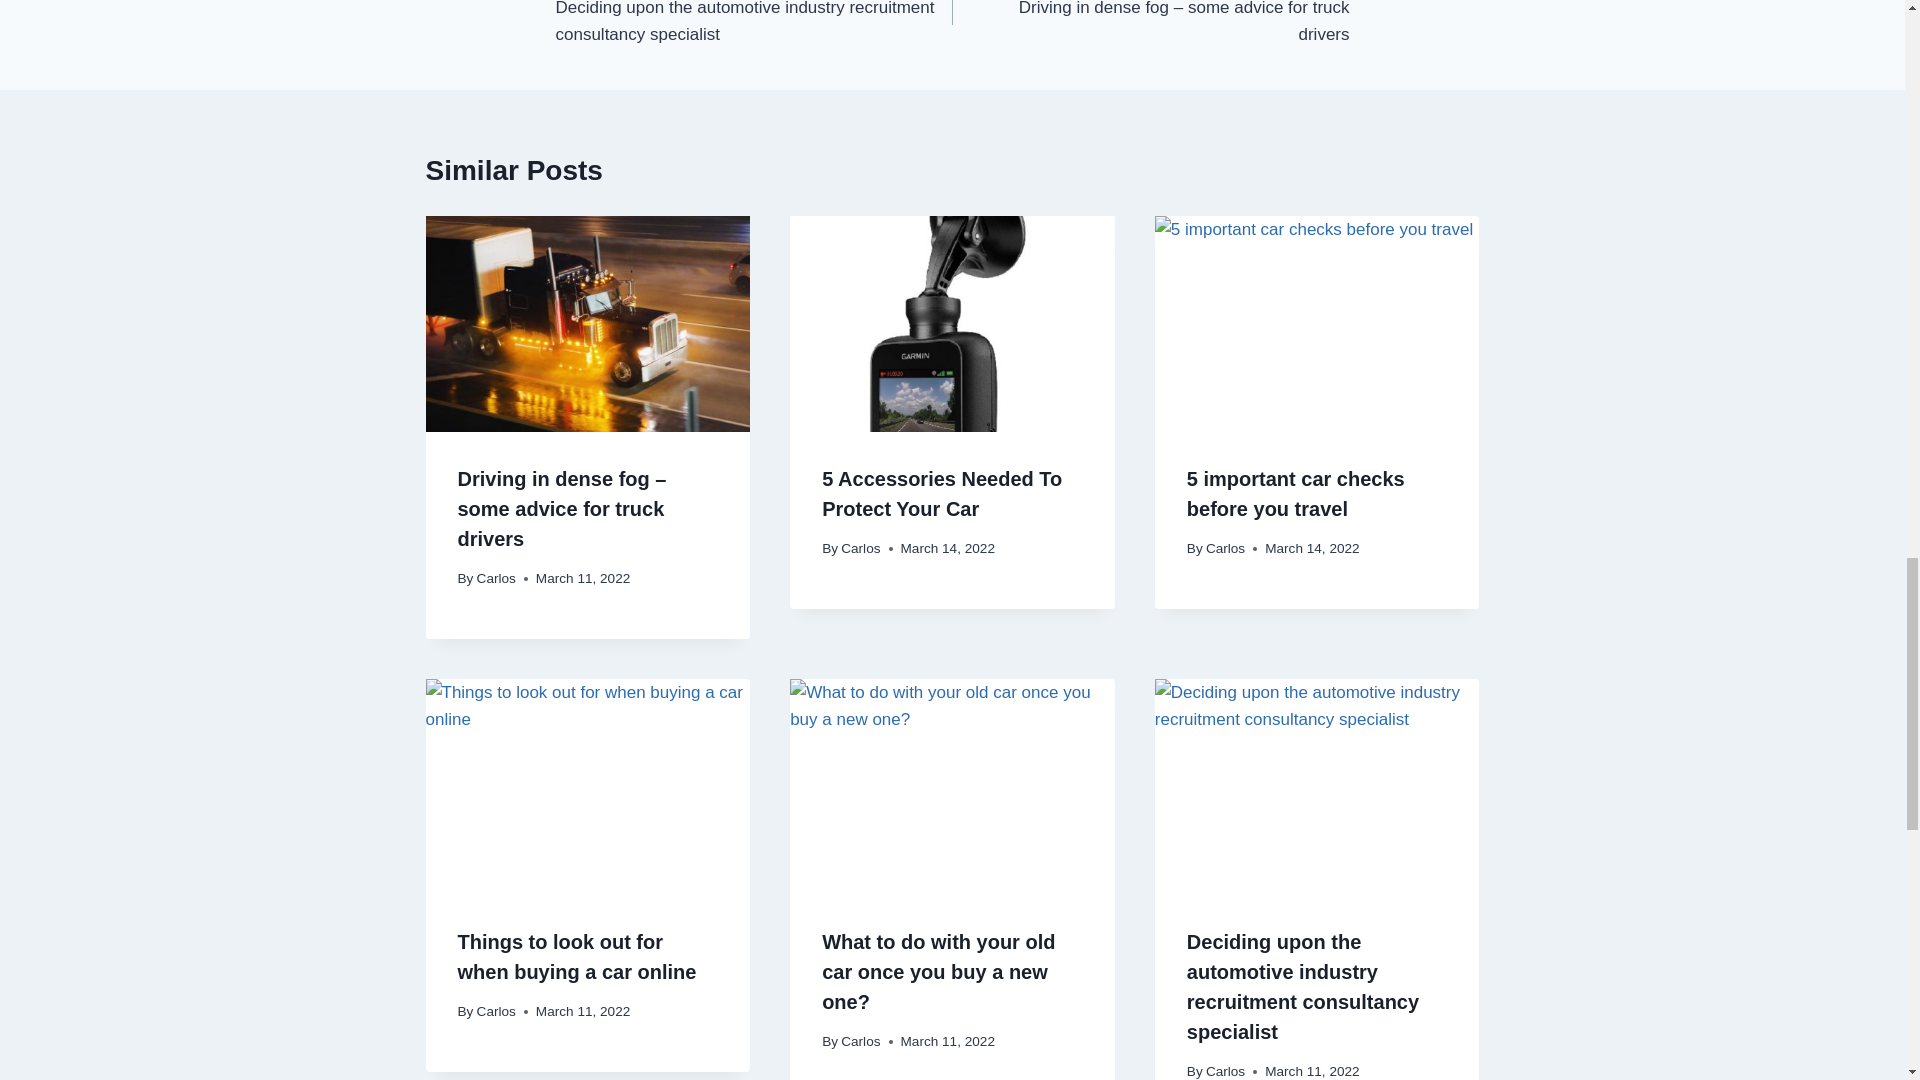 The height and width of the screenshot is (1080, 1920). What do you see at coordinates (941, 493) in the screenshot?
I see `5 Accessories Needed To Protect Your Car` at bounding box center [941, 493].